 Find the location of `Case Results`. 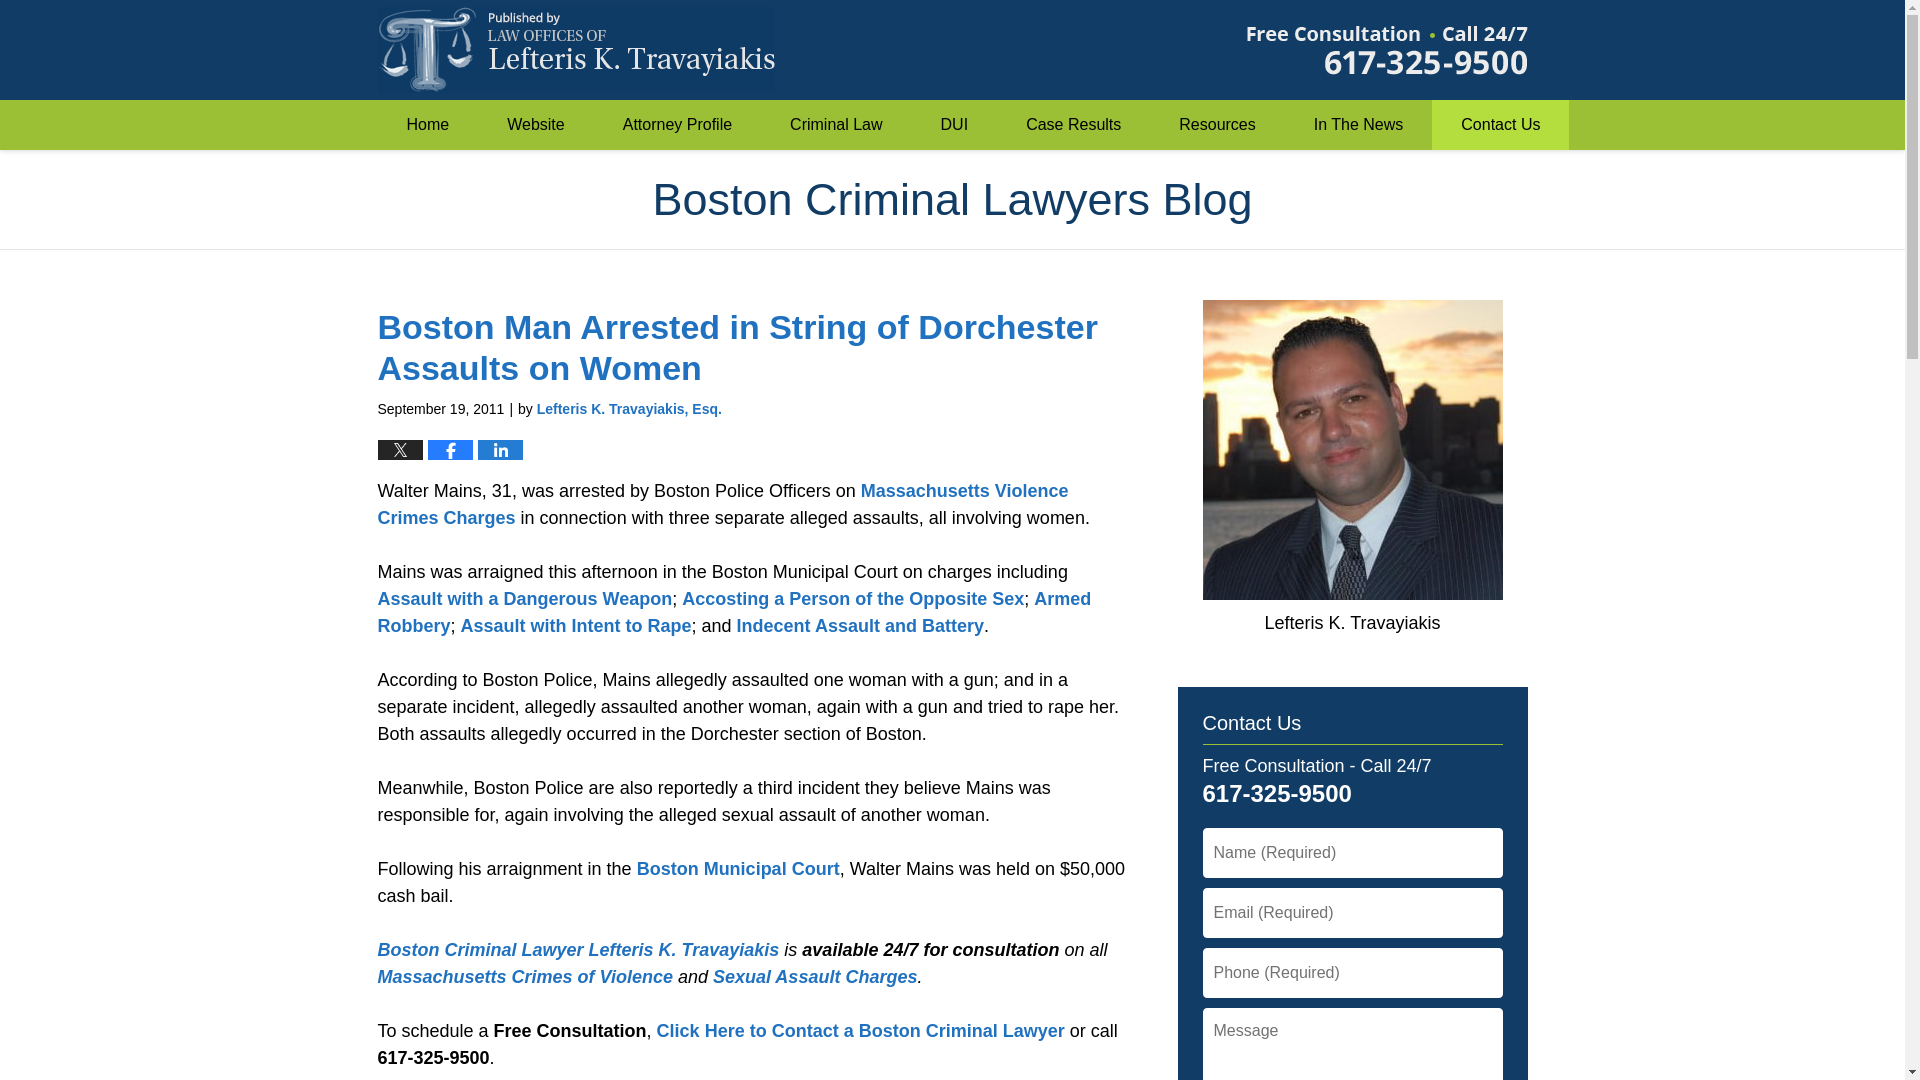

Case Results is located at coordinates (1073, 125).